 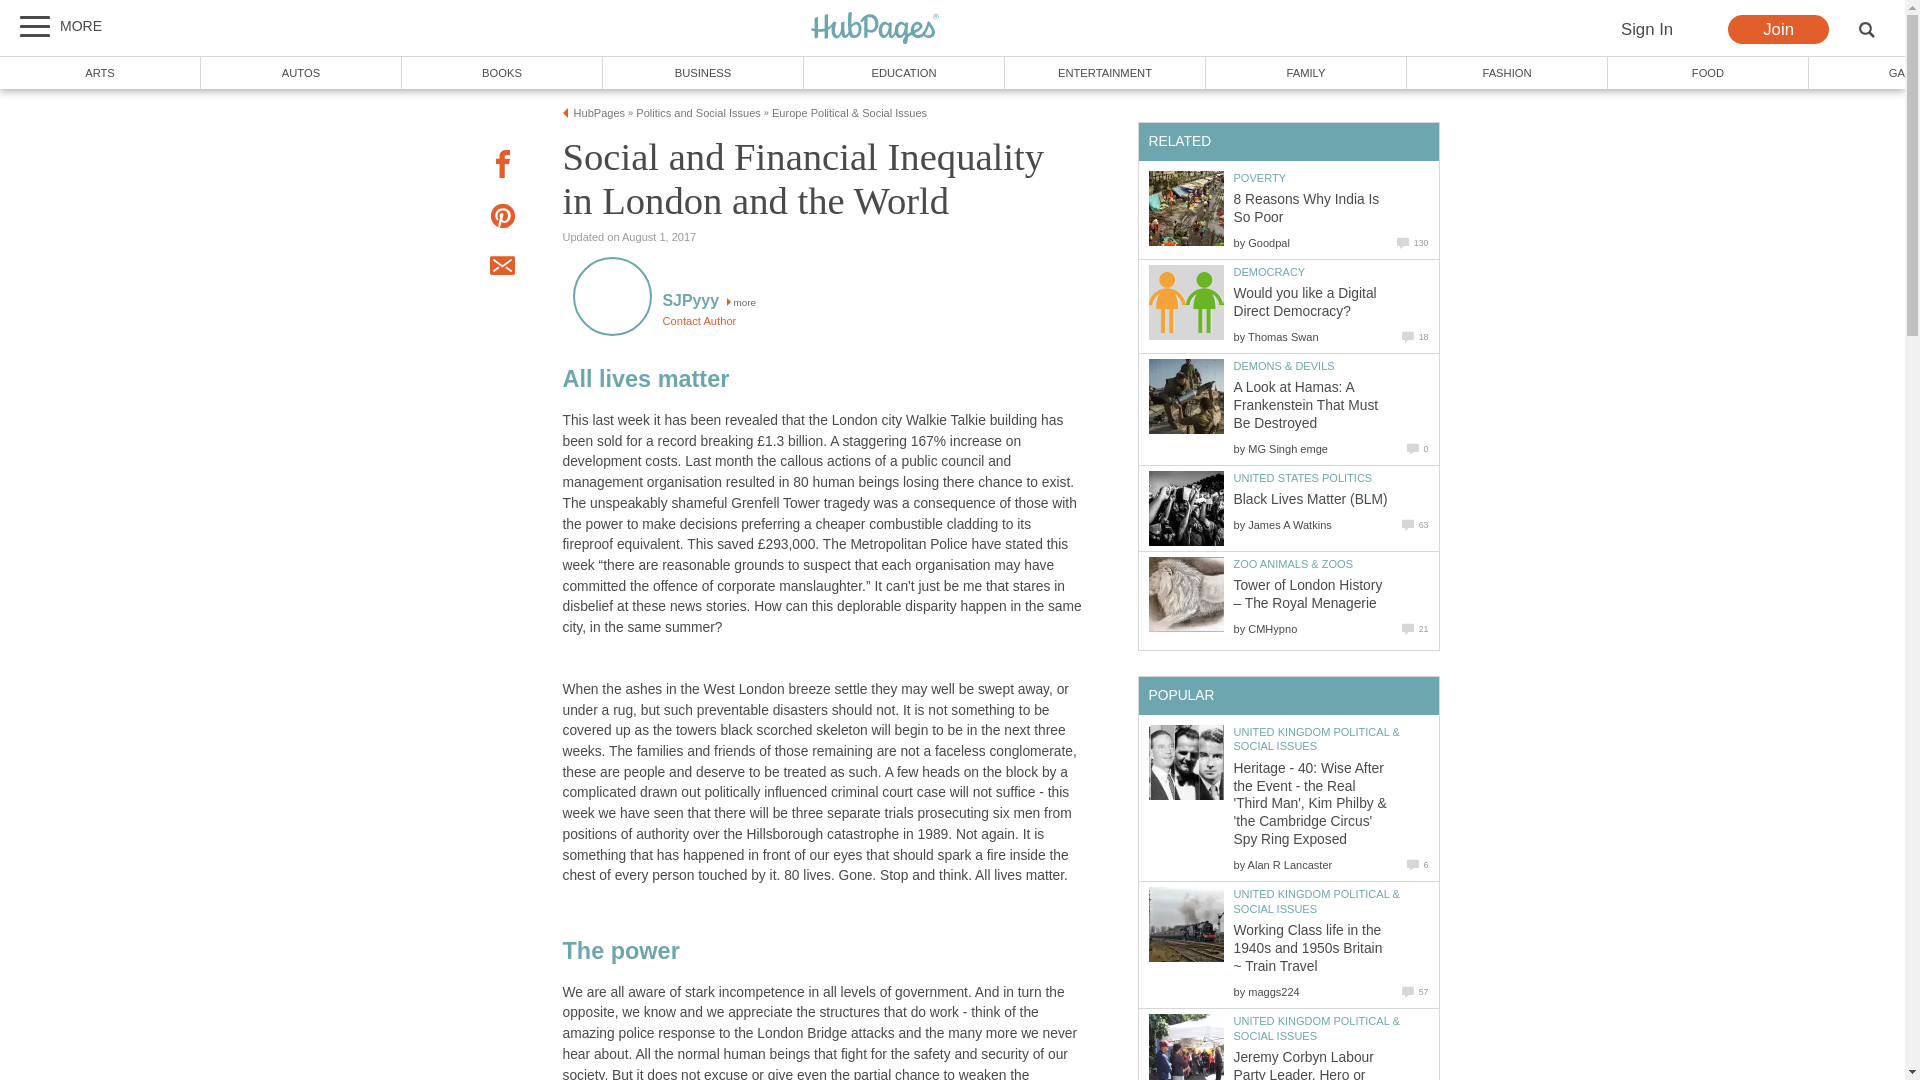 What do you see at coordinates (1508, 72) in the screenshot?
I see `FASHION` at bounding box center [1508, 72].